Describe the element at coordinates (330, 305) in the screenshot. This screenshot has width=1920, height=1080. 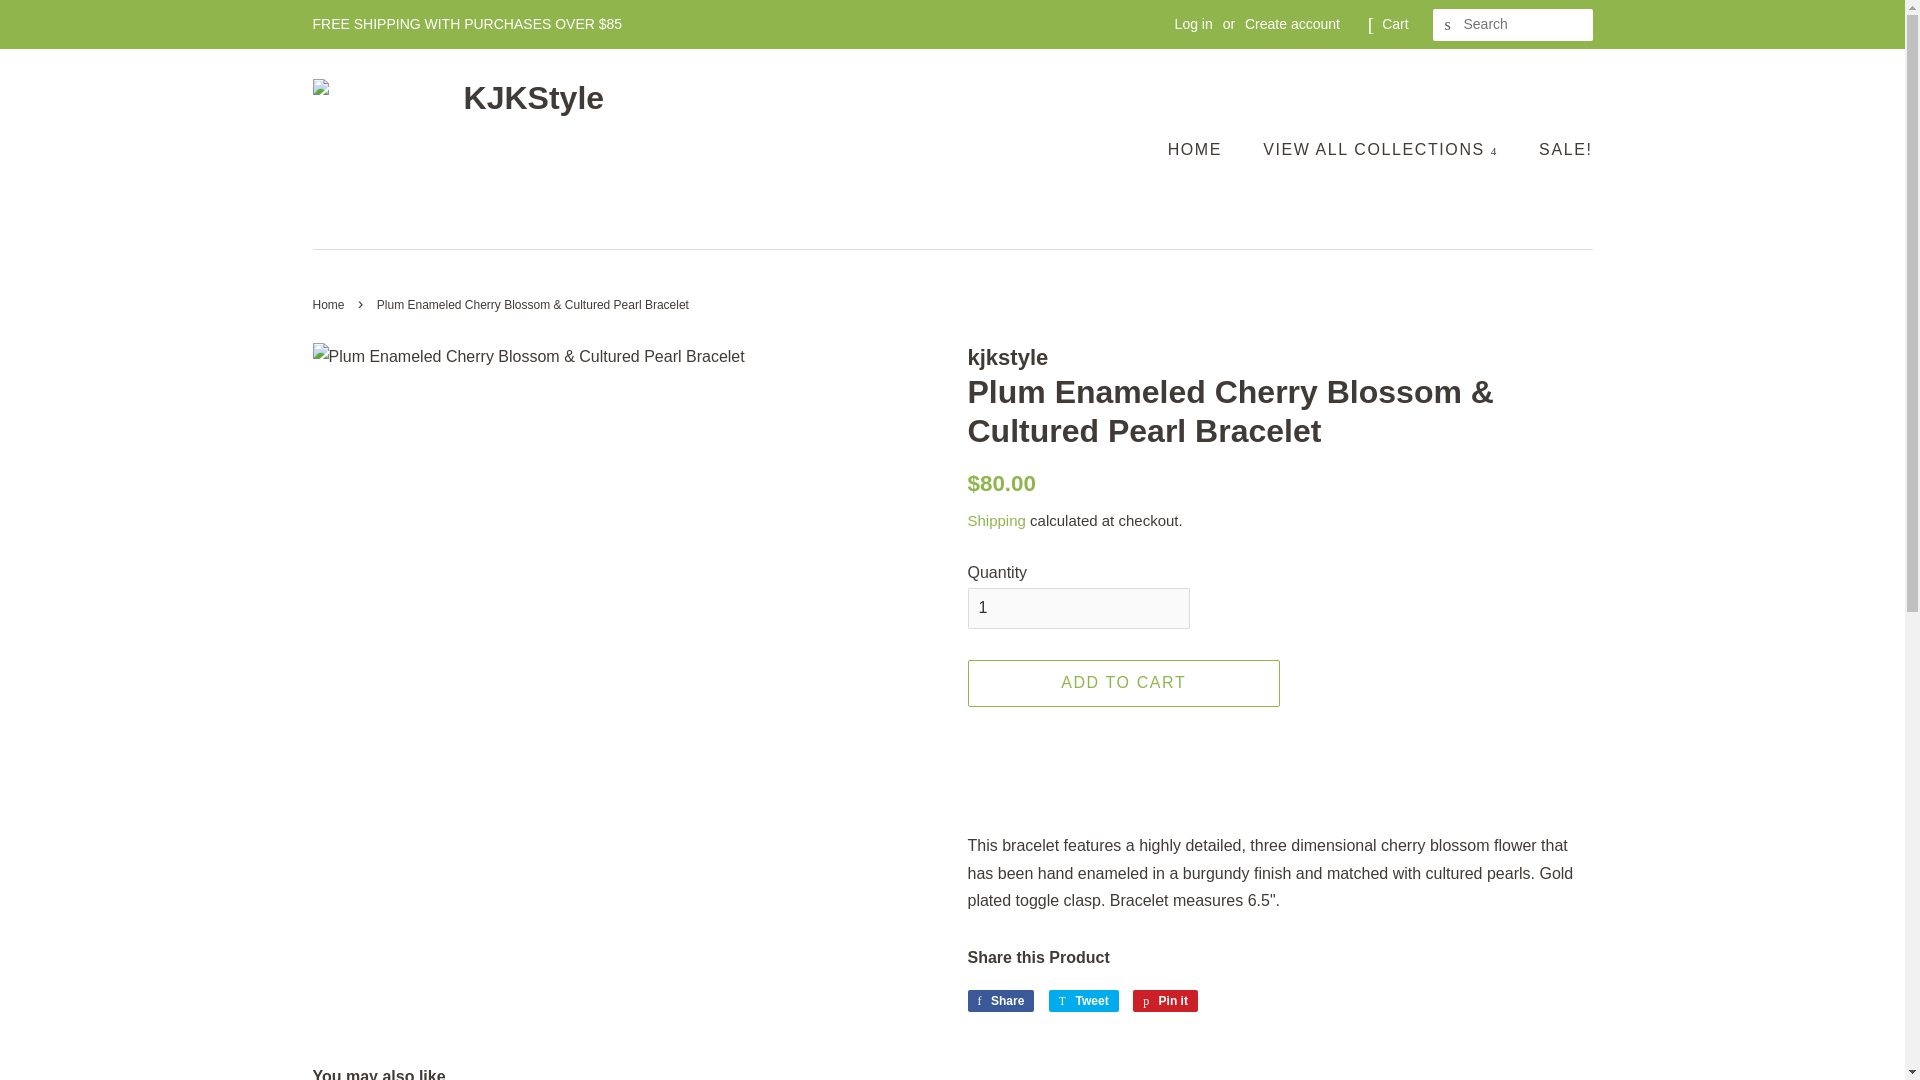
I see `Home` at that location.